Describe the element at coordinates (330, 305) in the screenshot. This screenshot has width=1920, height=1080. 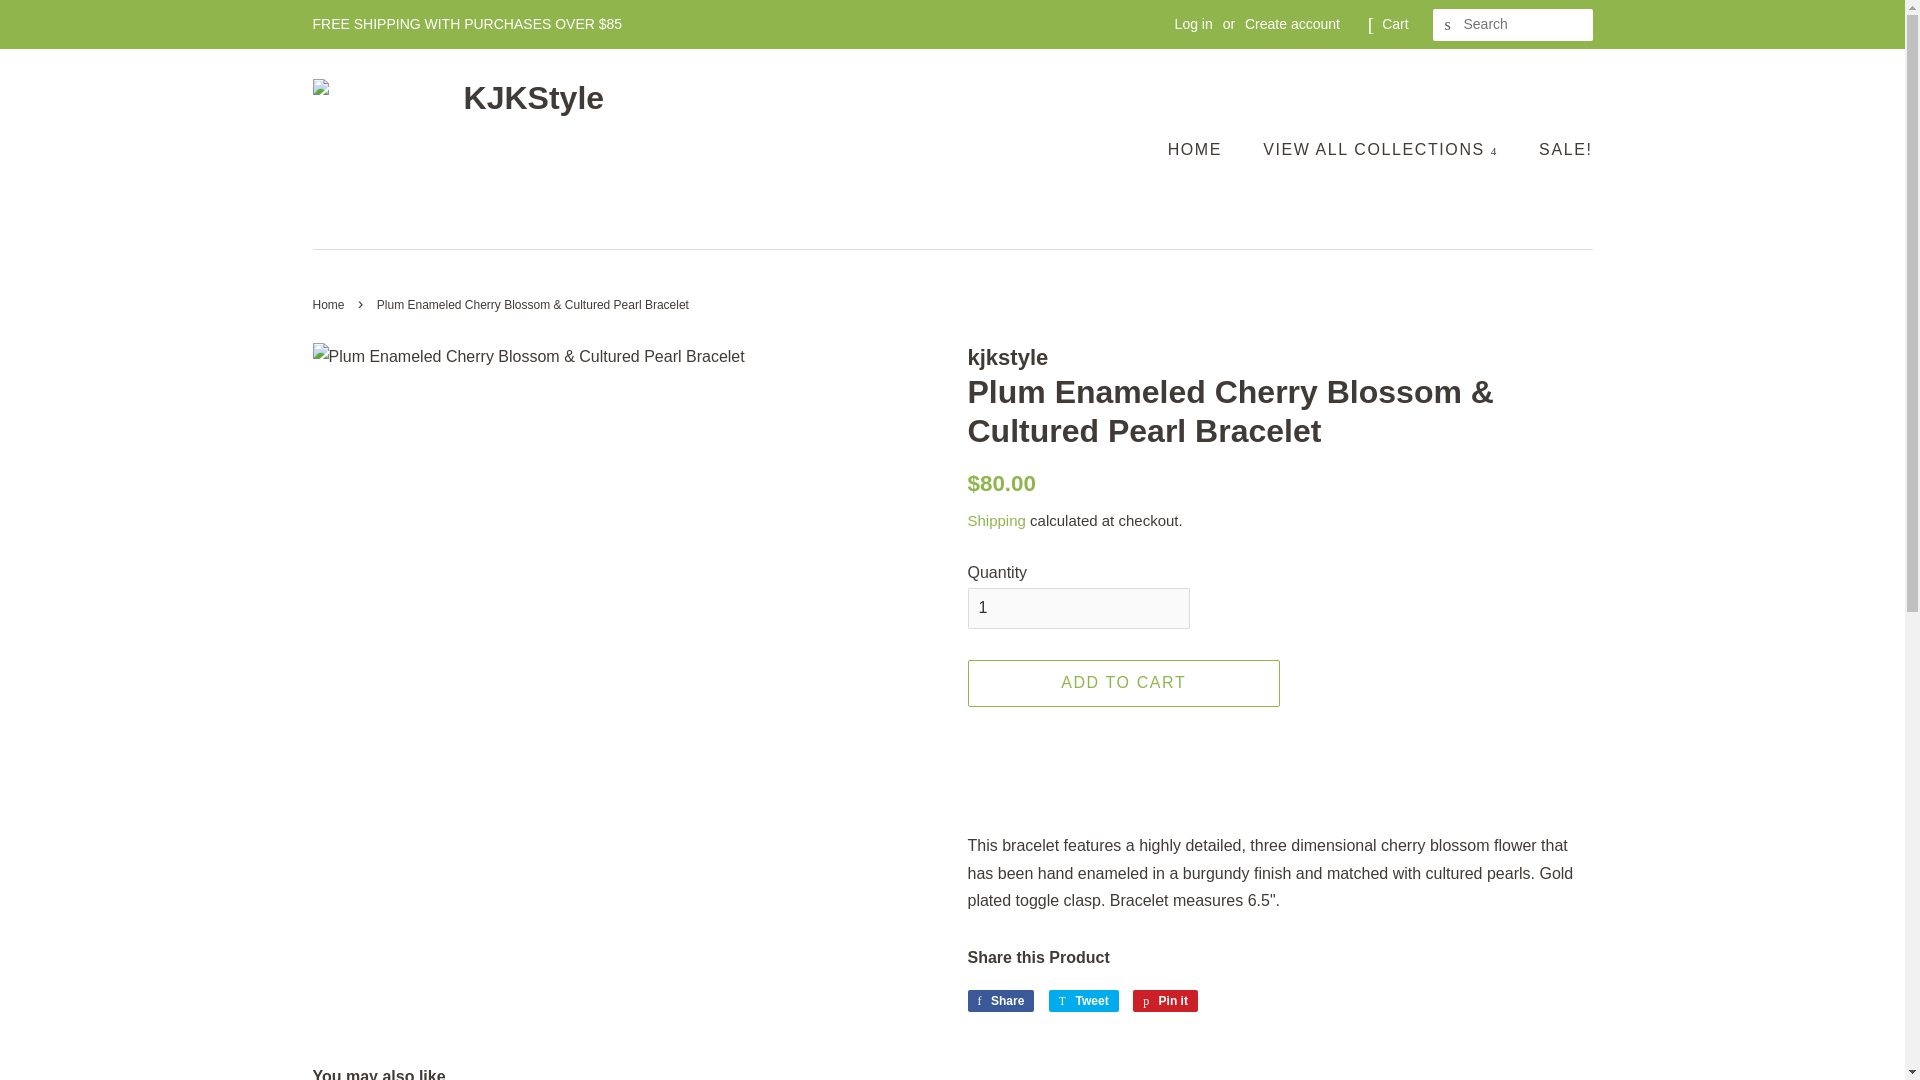
I see `Home` at that location.